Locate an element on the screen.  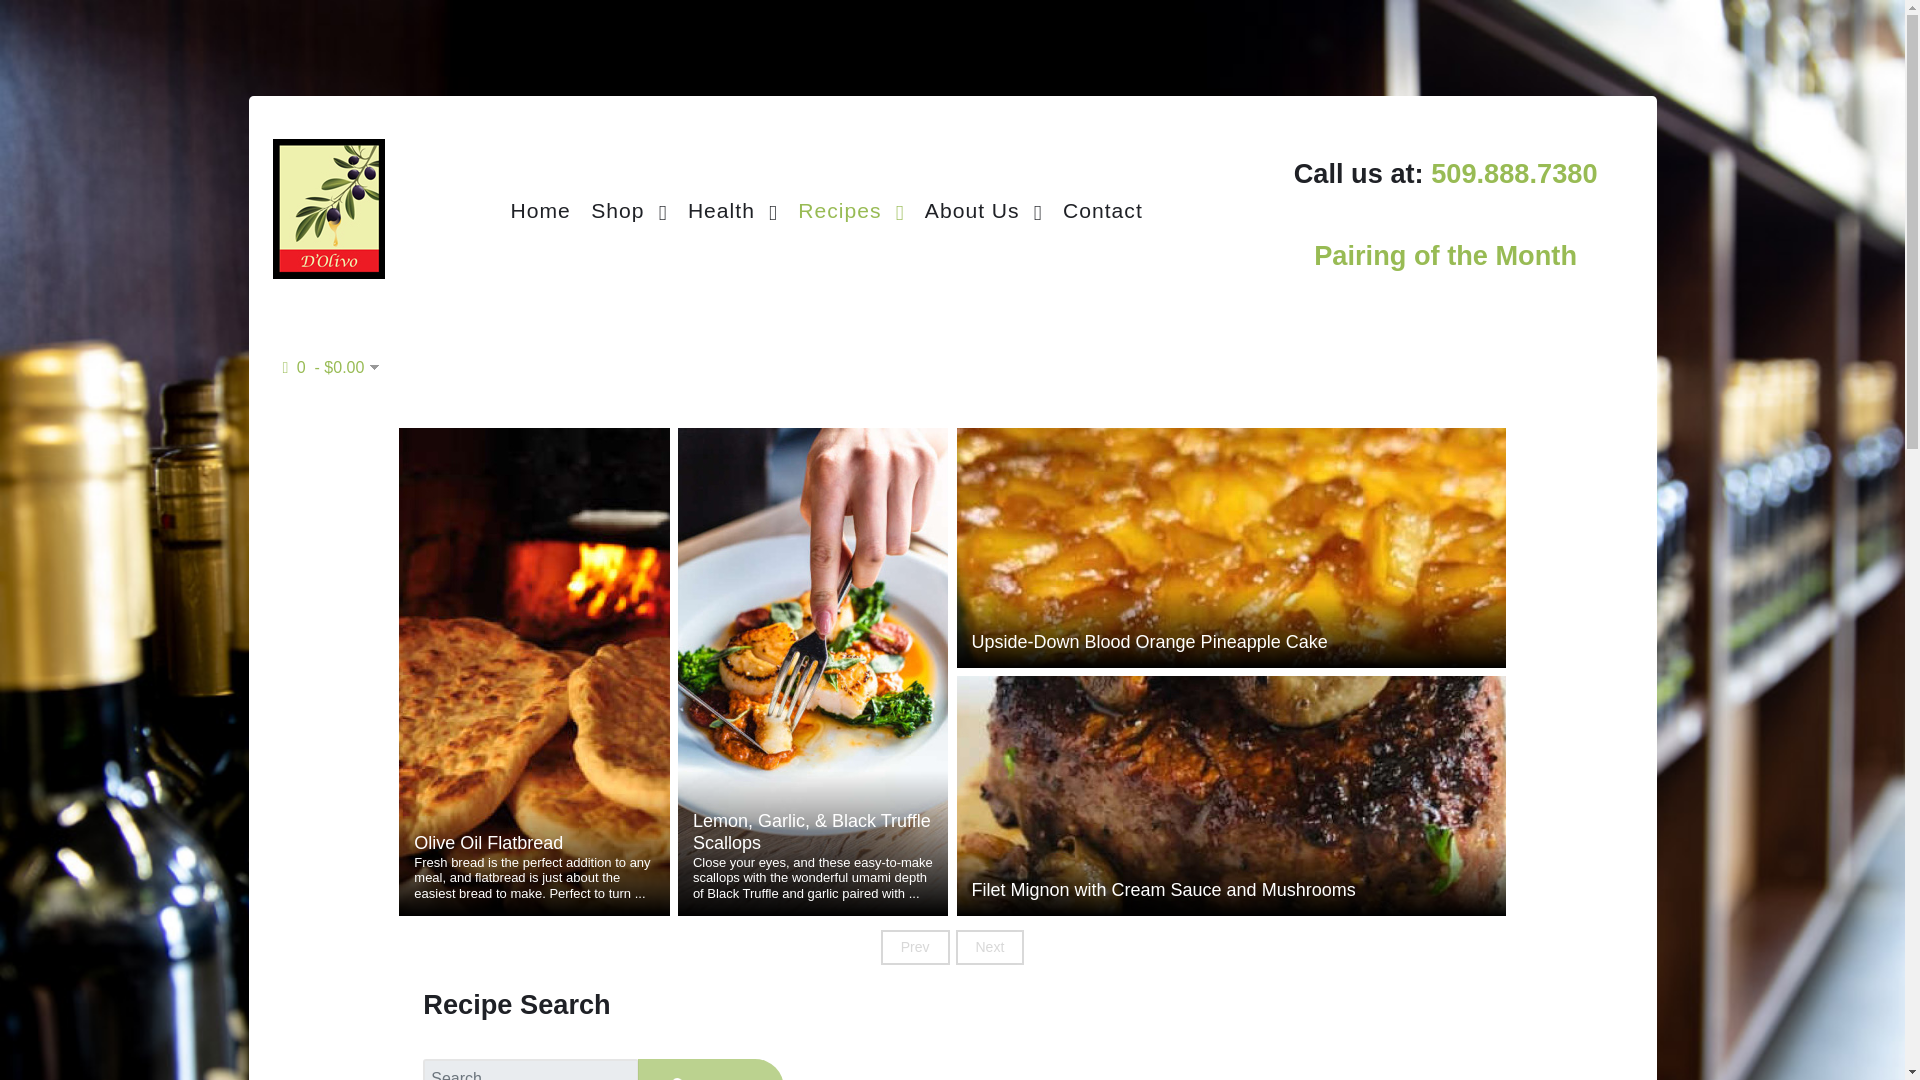
Filet Mignon with Cream Sauce and Mushrooms is located at coordinates (1231, 890).